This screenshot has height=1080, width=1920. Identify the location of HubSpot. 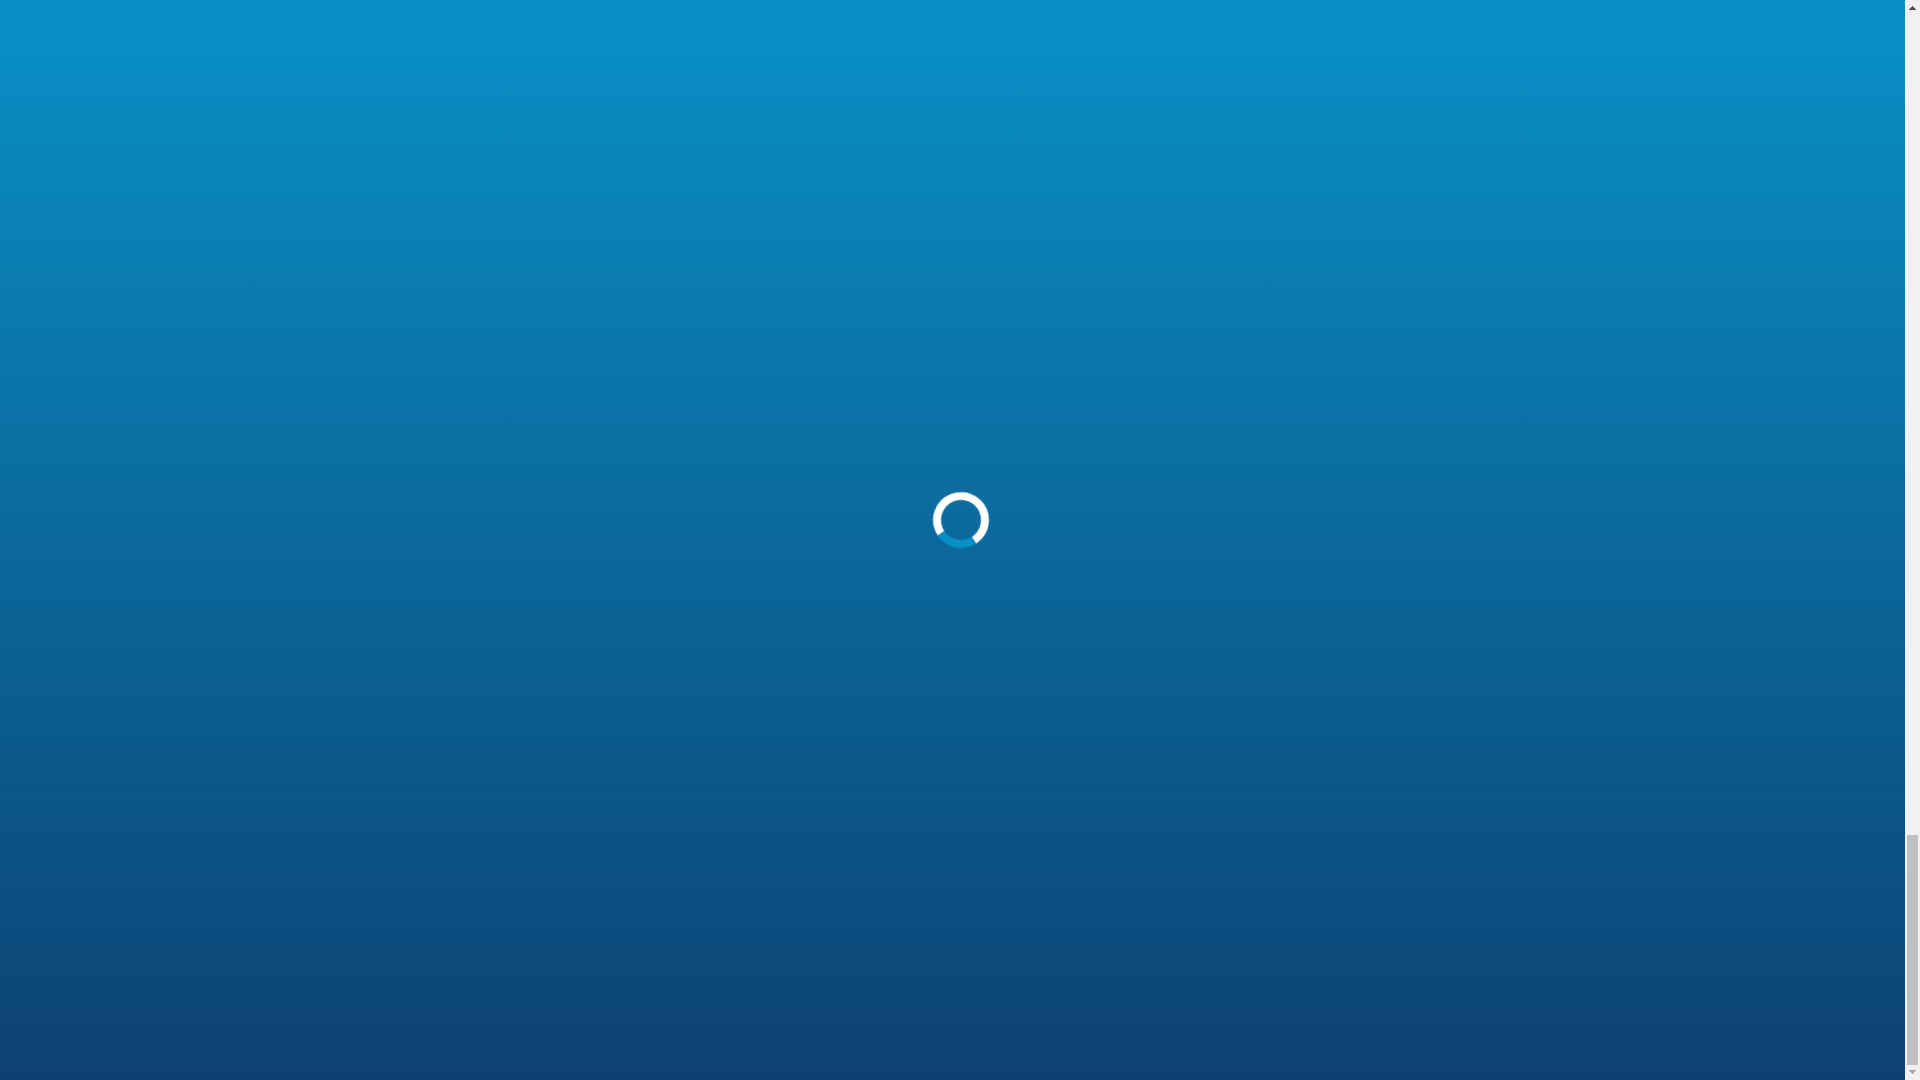
(1198, 704).